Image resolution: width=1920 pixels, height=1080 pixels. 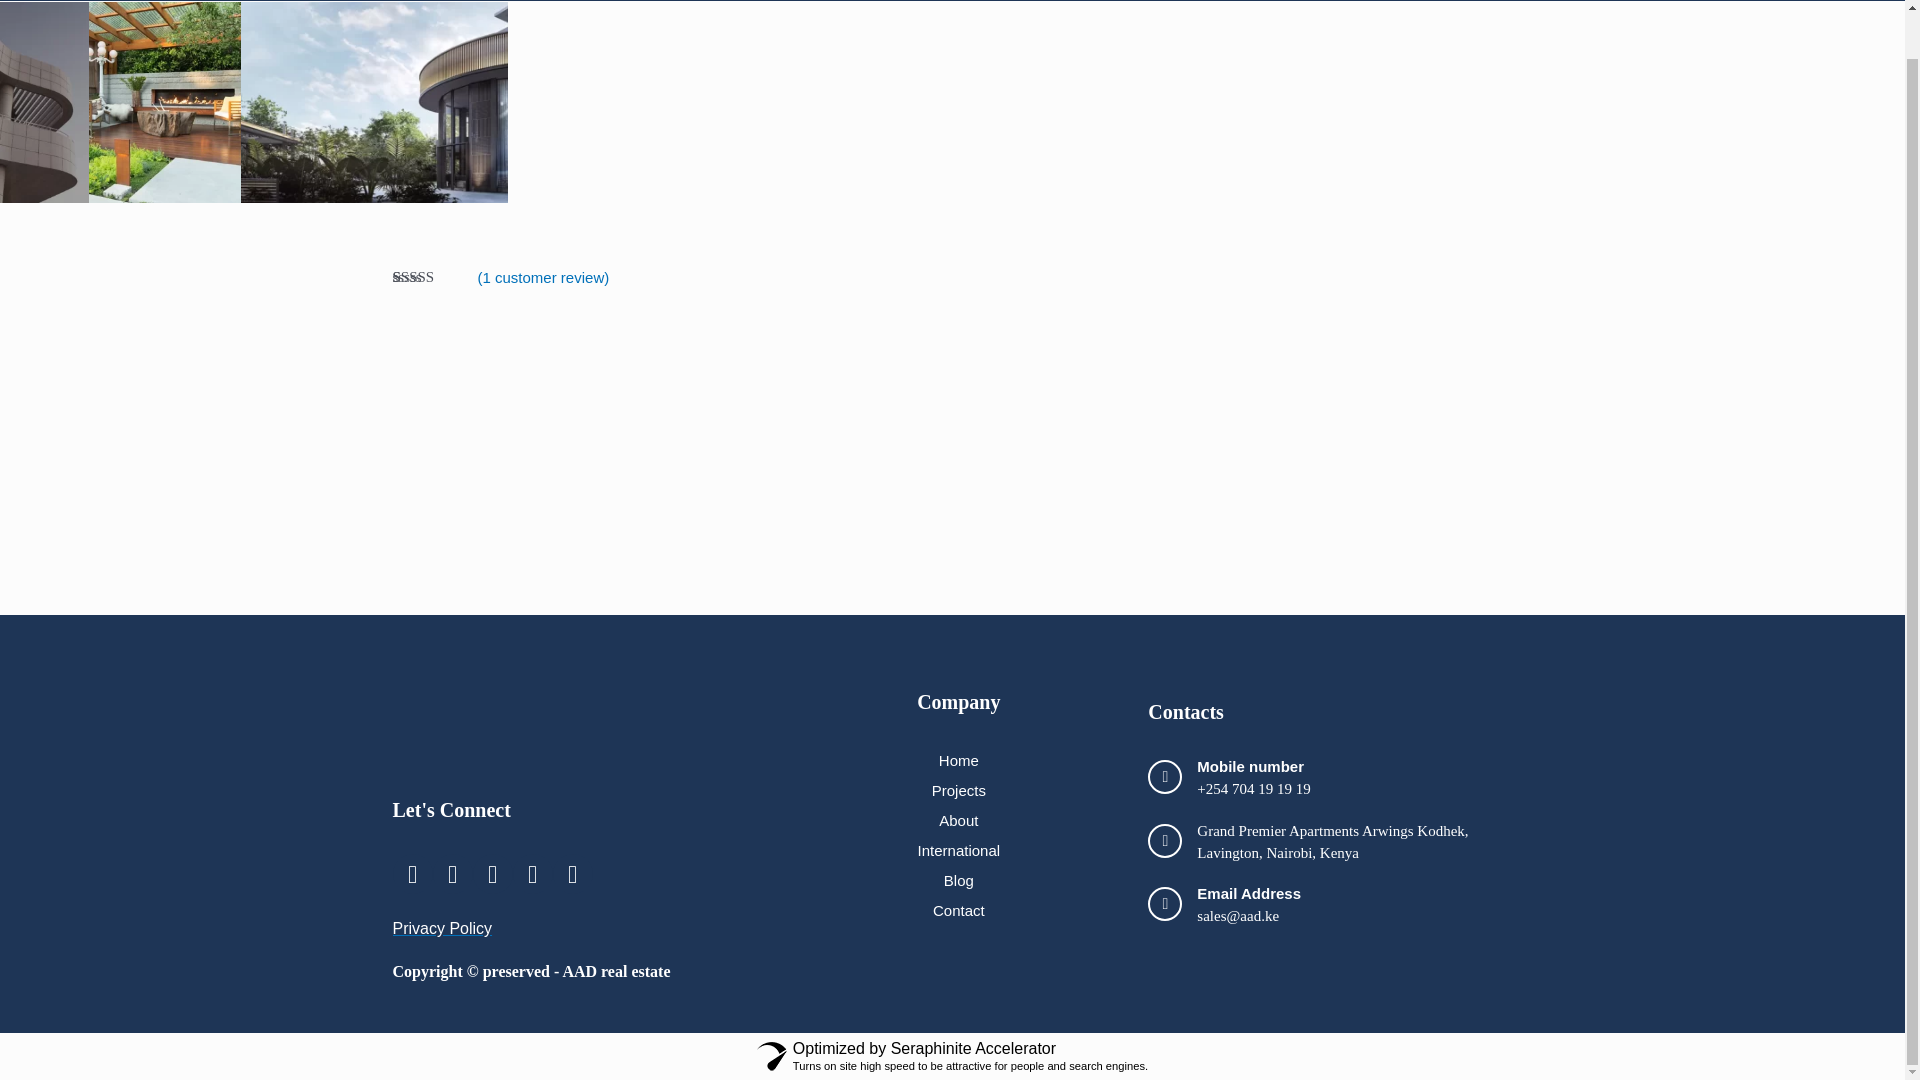 I want to click on Home, so click(x=958, y=760).